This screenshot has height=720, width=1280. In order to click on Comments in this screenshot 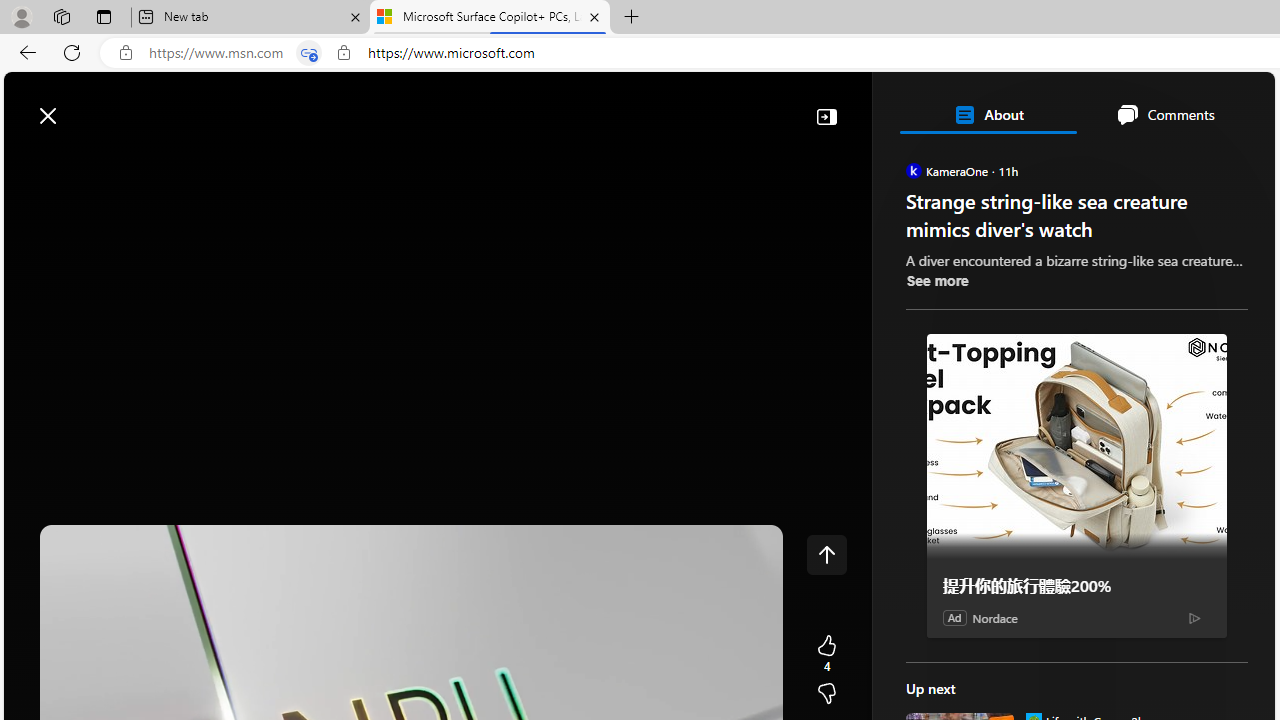, I will do `click(1165, 114)`.